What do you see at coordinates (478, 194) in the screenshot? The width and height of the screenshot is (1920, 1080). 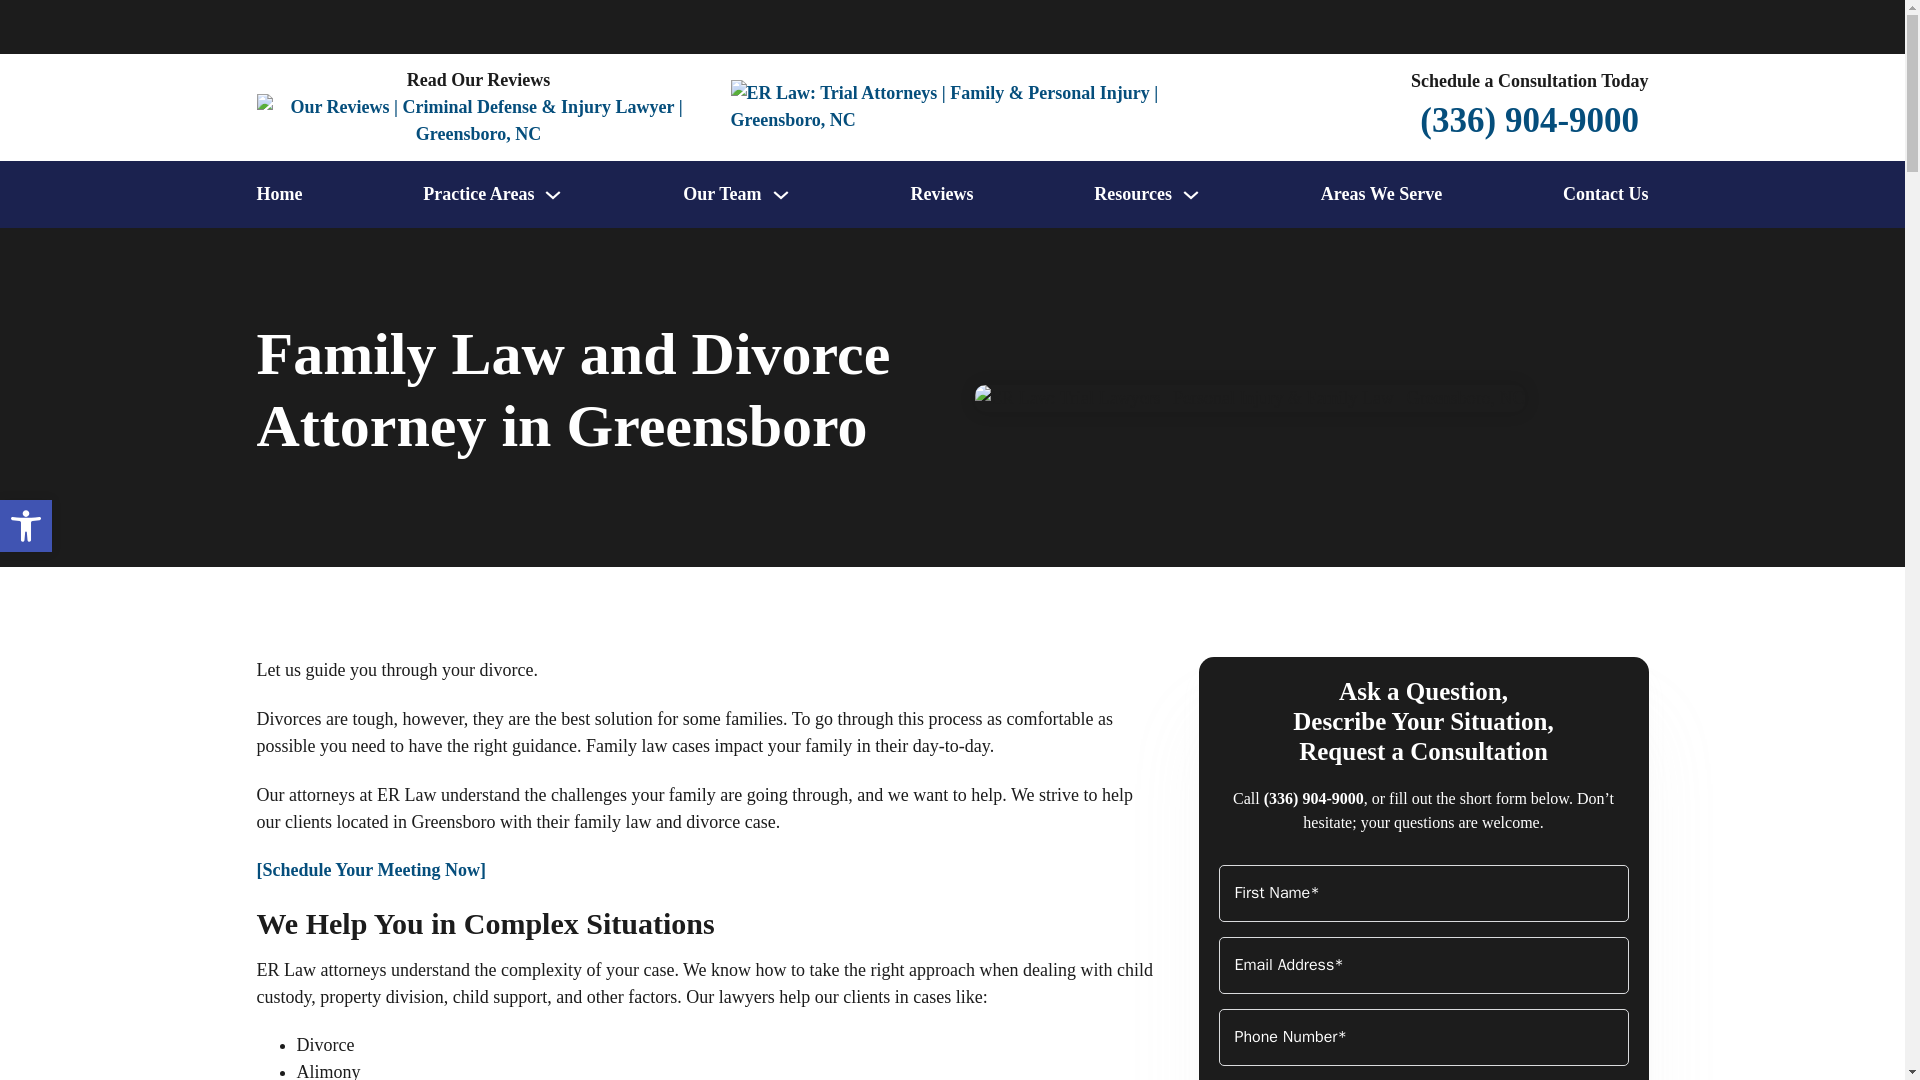 I see `Practice Areas` at bounding box center [478, 194].